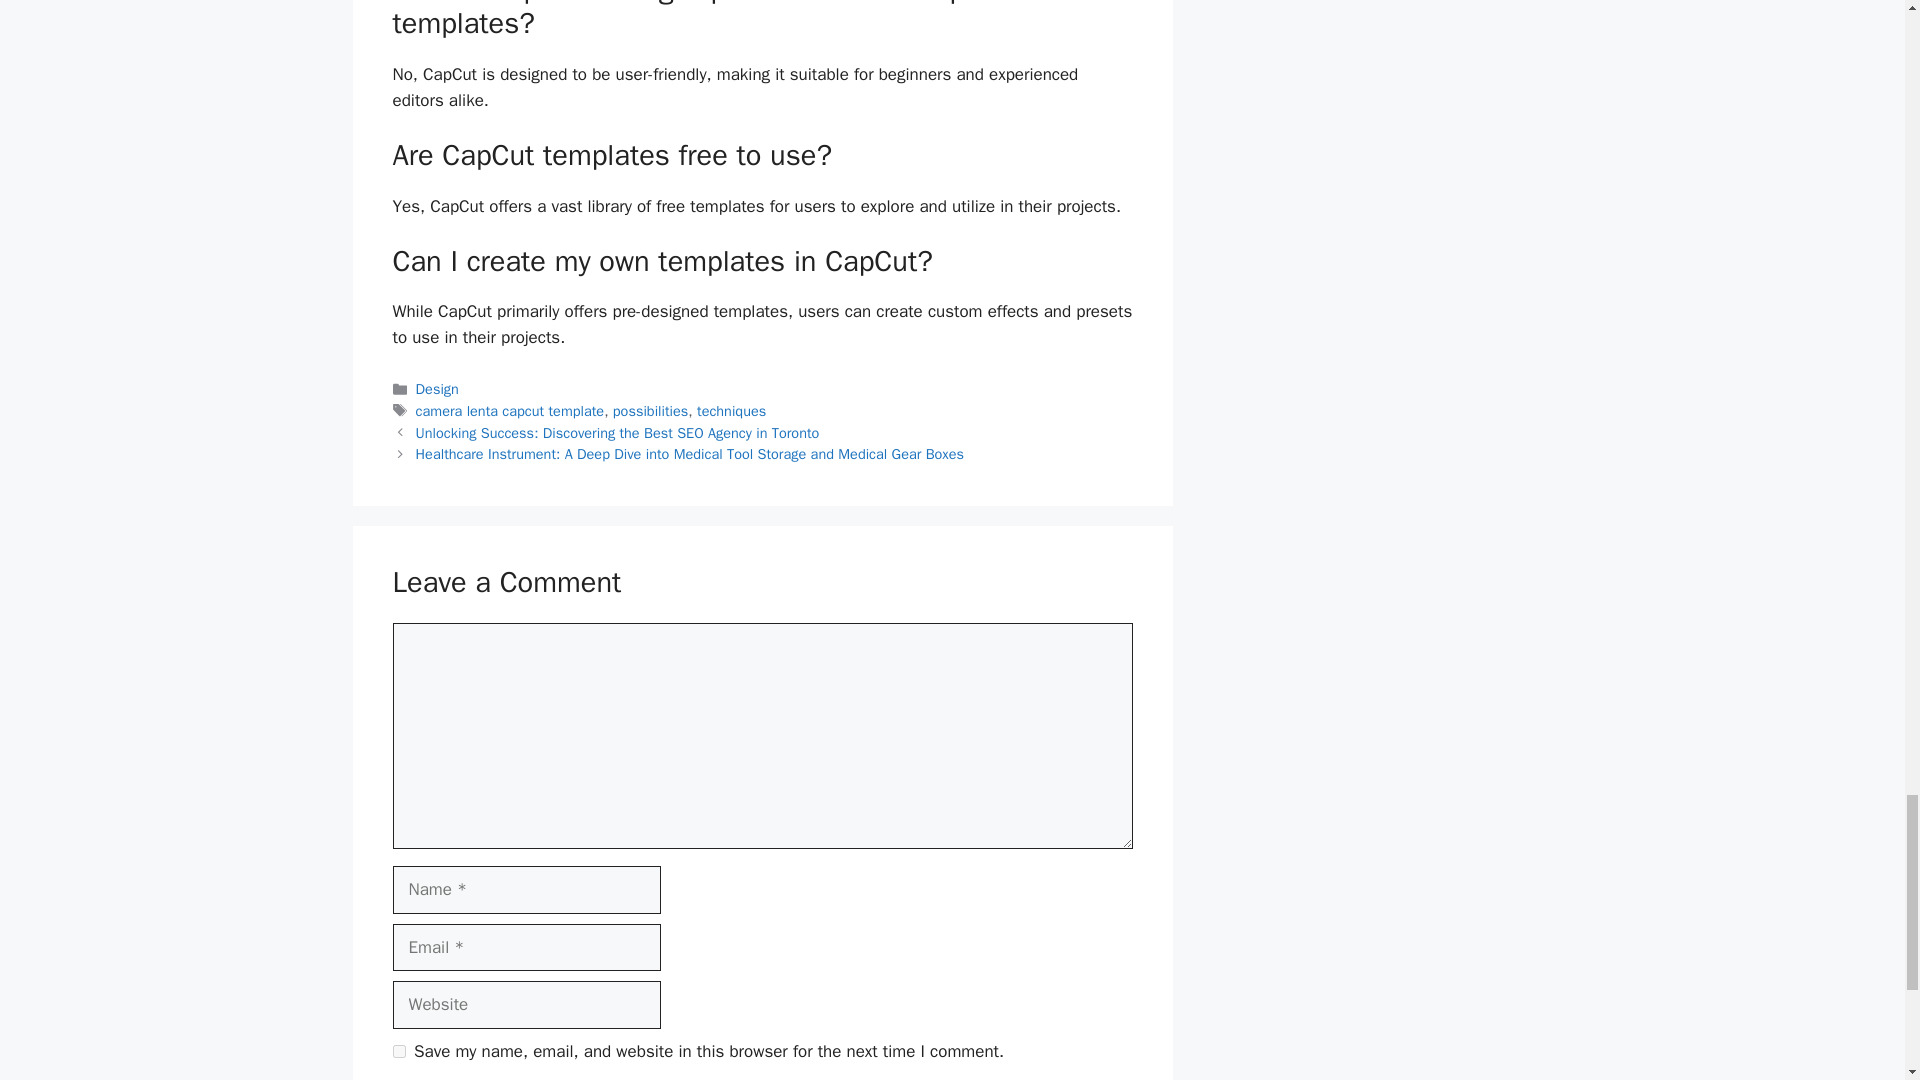 The image size is (1920, 1080). What do you see at coordinates (731, 410) in the screenshot?
I see `techniques` at bounding box center [731, 410].